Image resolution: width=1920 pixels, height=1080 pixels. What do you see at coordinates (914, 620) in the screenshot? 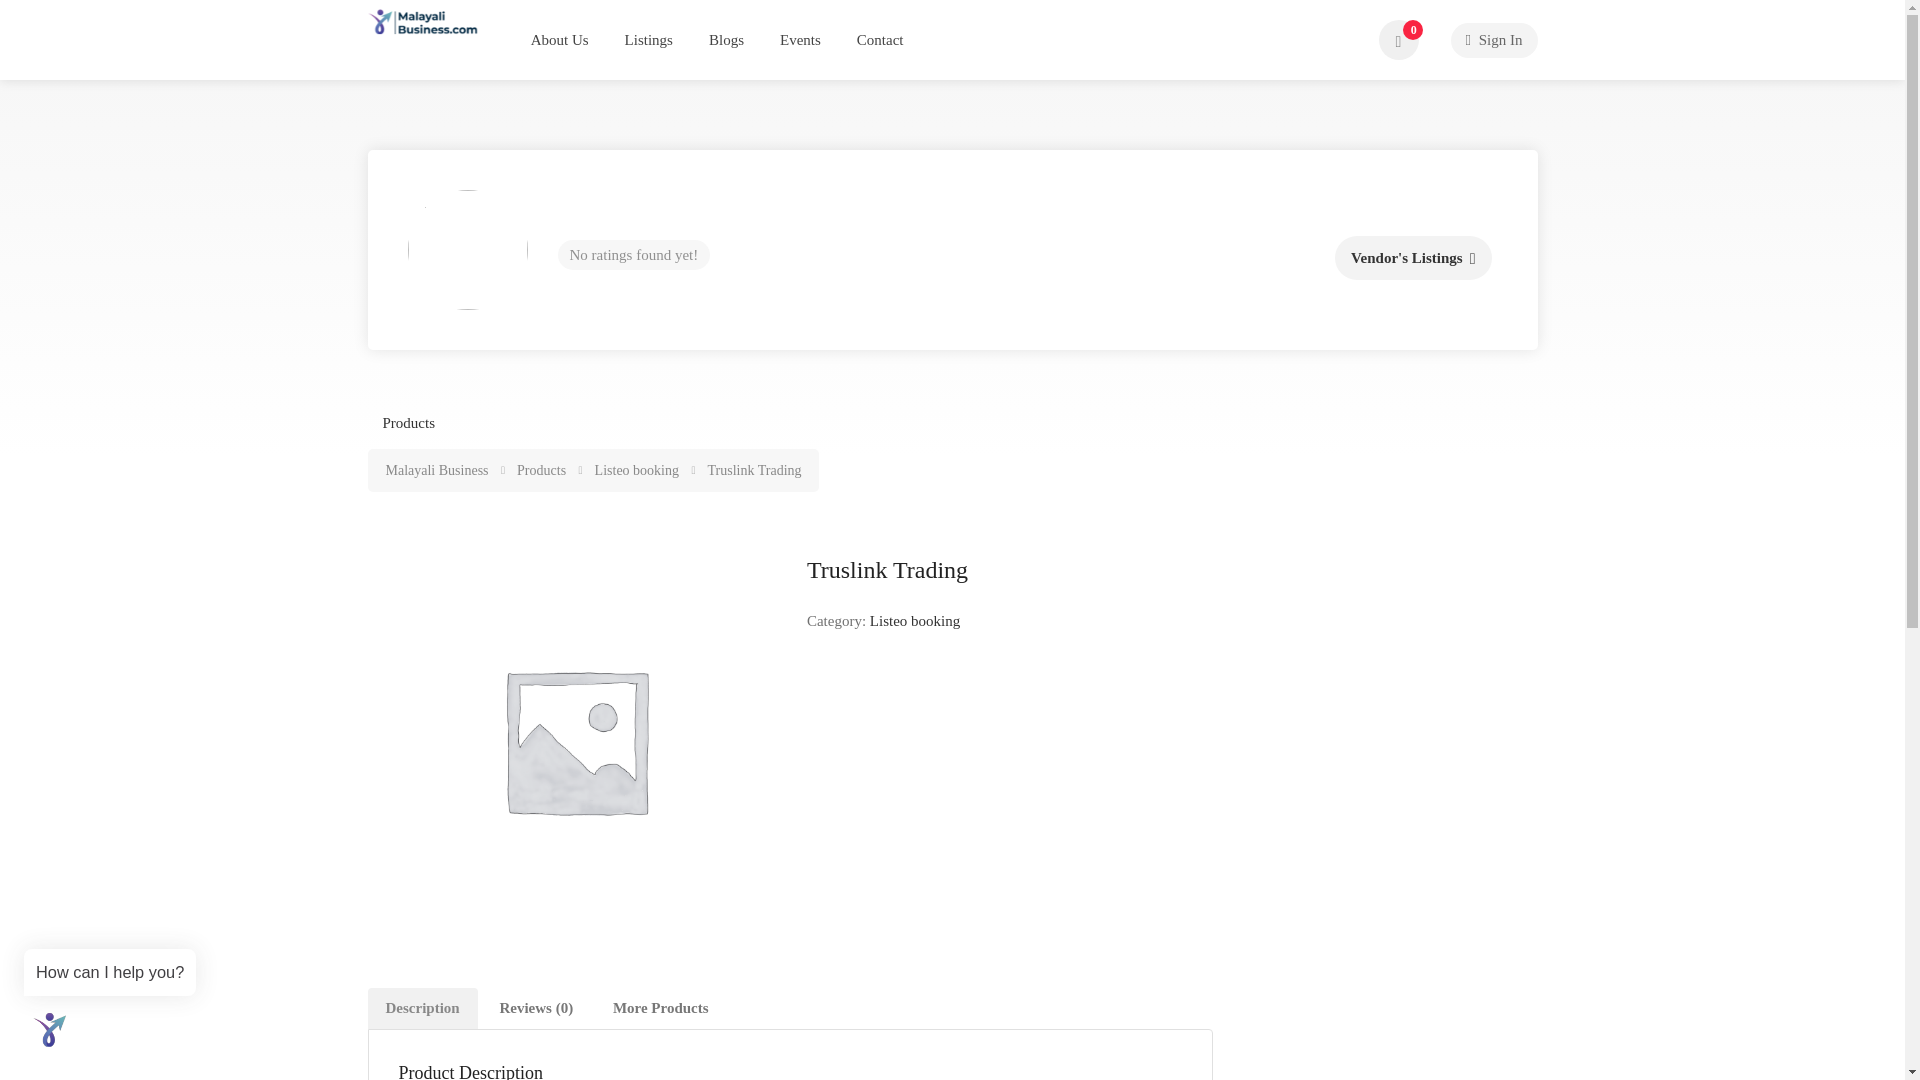
I see `Listeo booking` at bounding box center [914, 620].